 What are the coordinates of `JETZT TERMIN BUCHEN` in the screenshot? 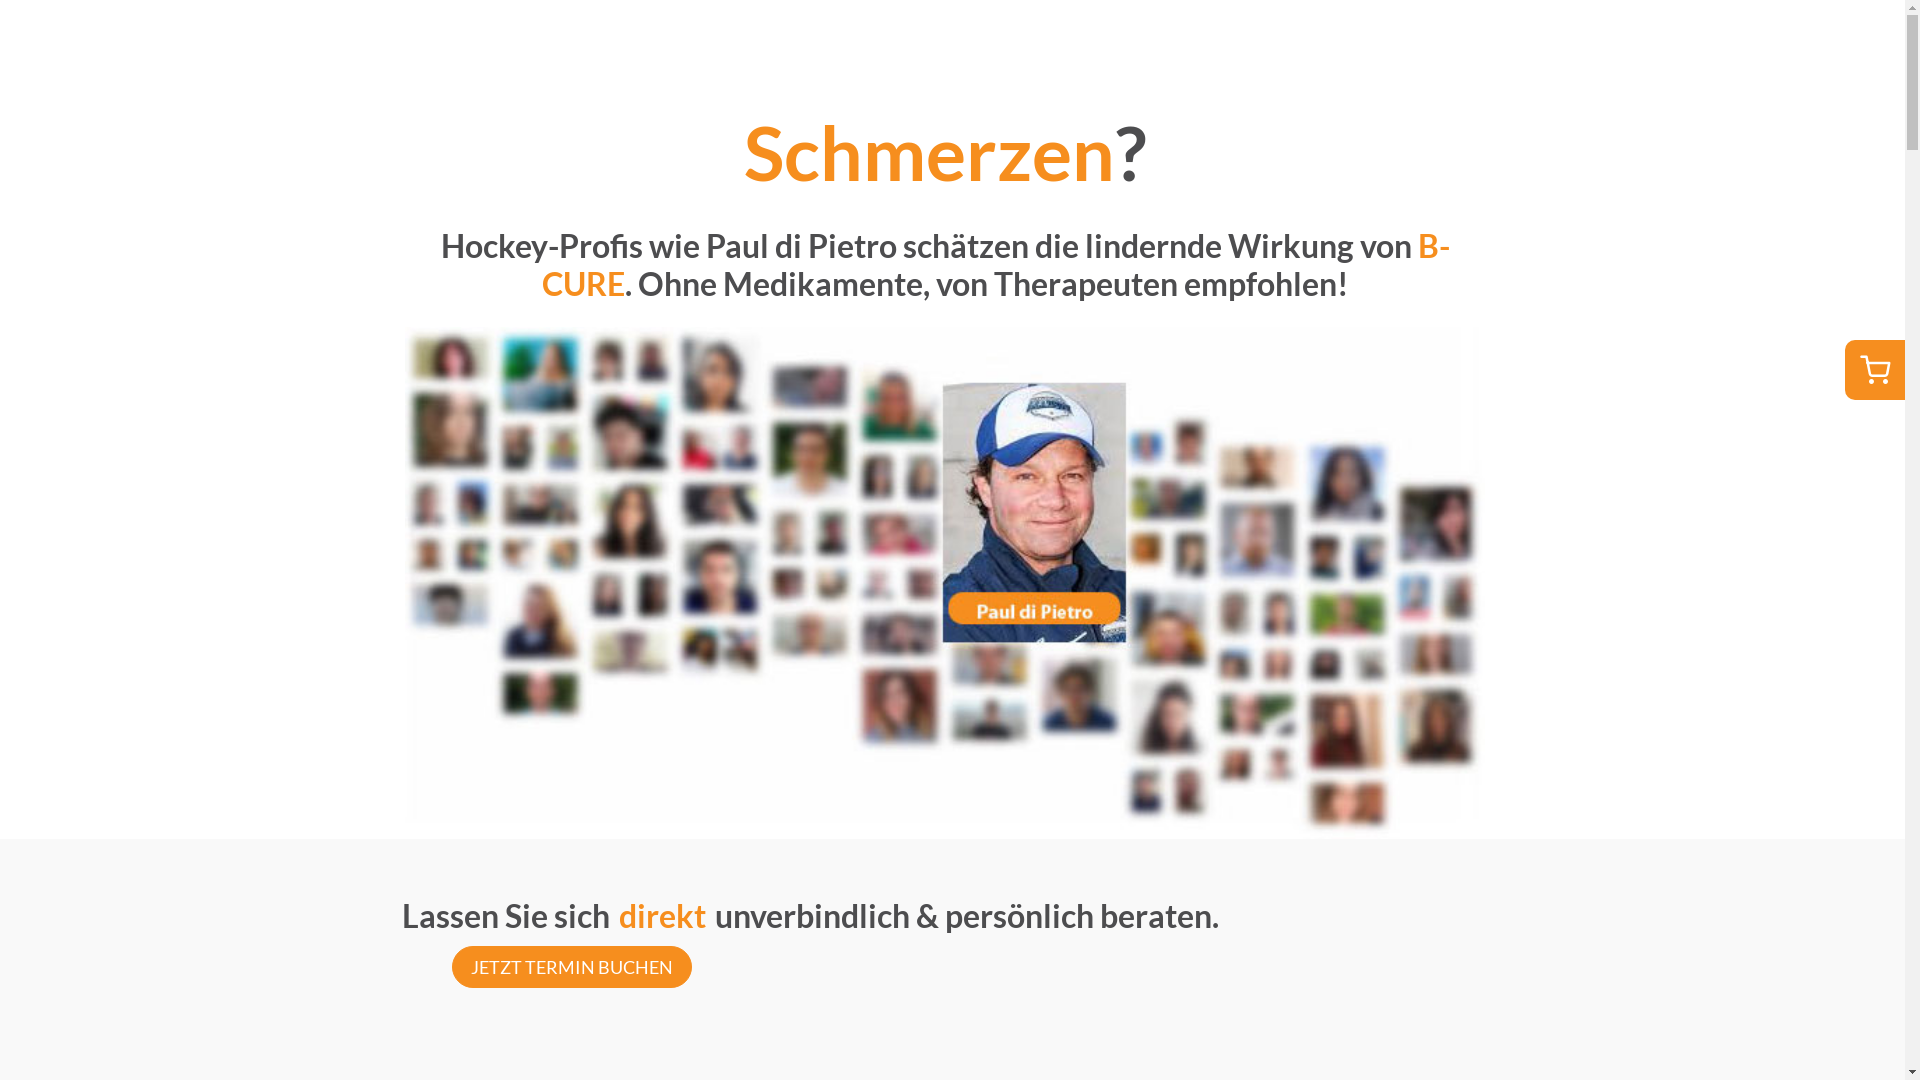 It's located at (572, 968).